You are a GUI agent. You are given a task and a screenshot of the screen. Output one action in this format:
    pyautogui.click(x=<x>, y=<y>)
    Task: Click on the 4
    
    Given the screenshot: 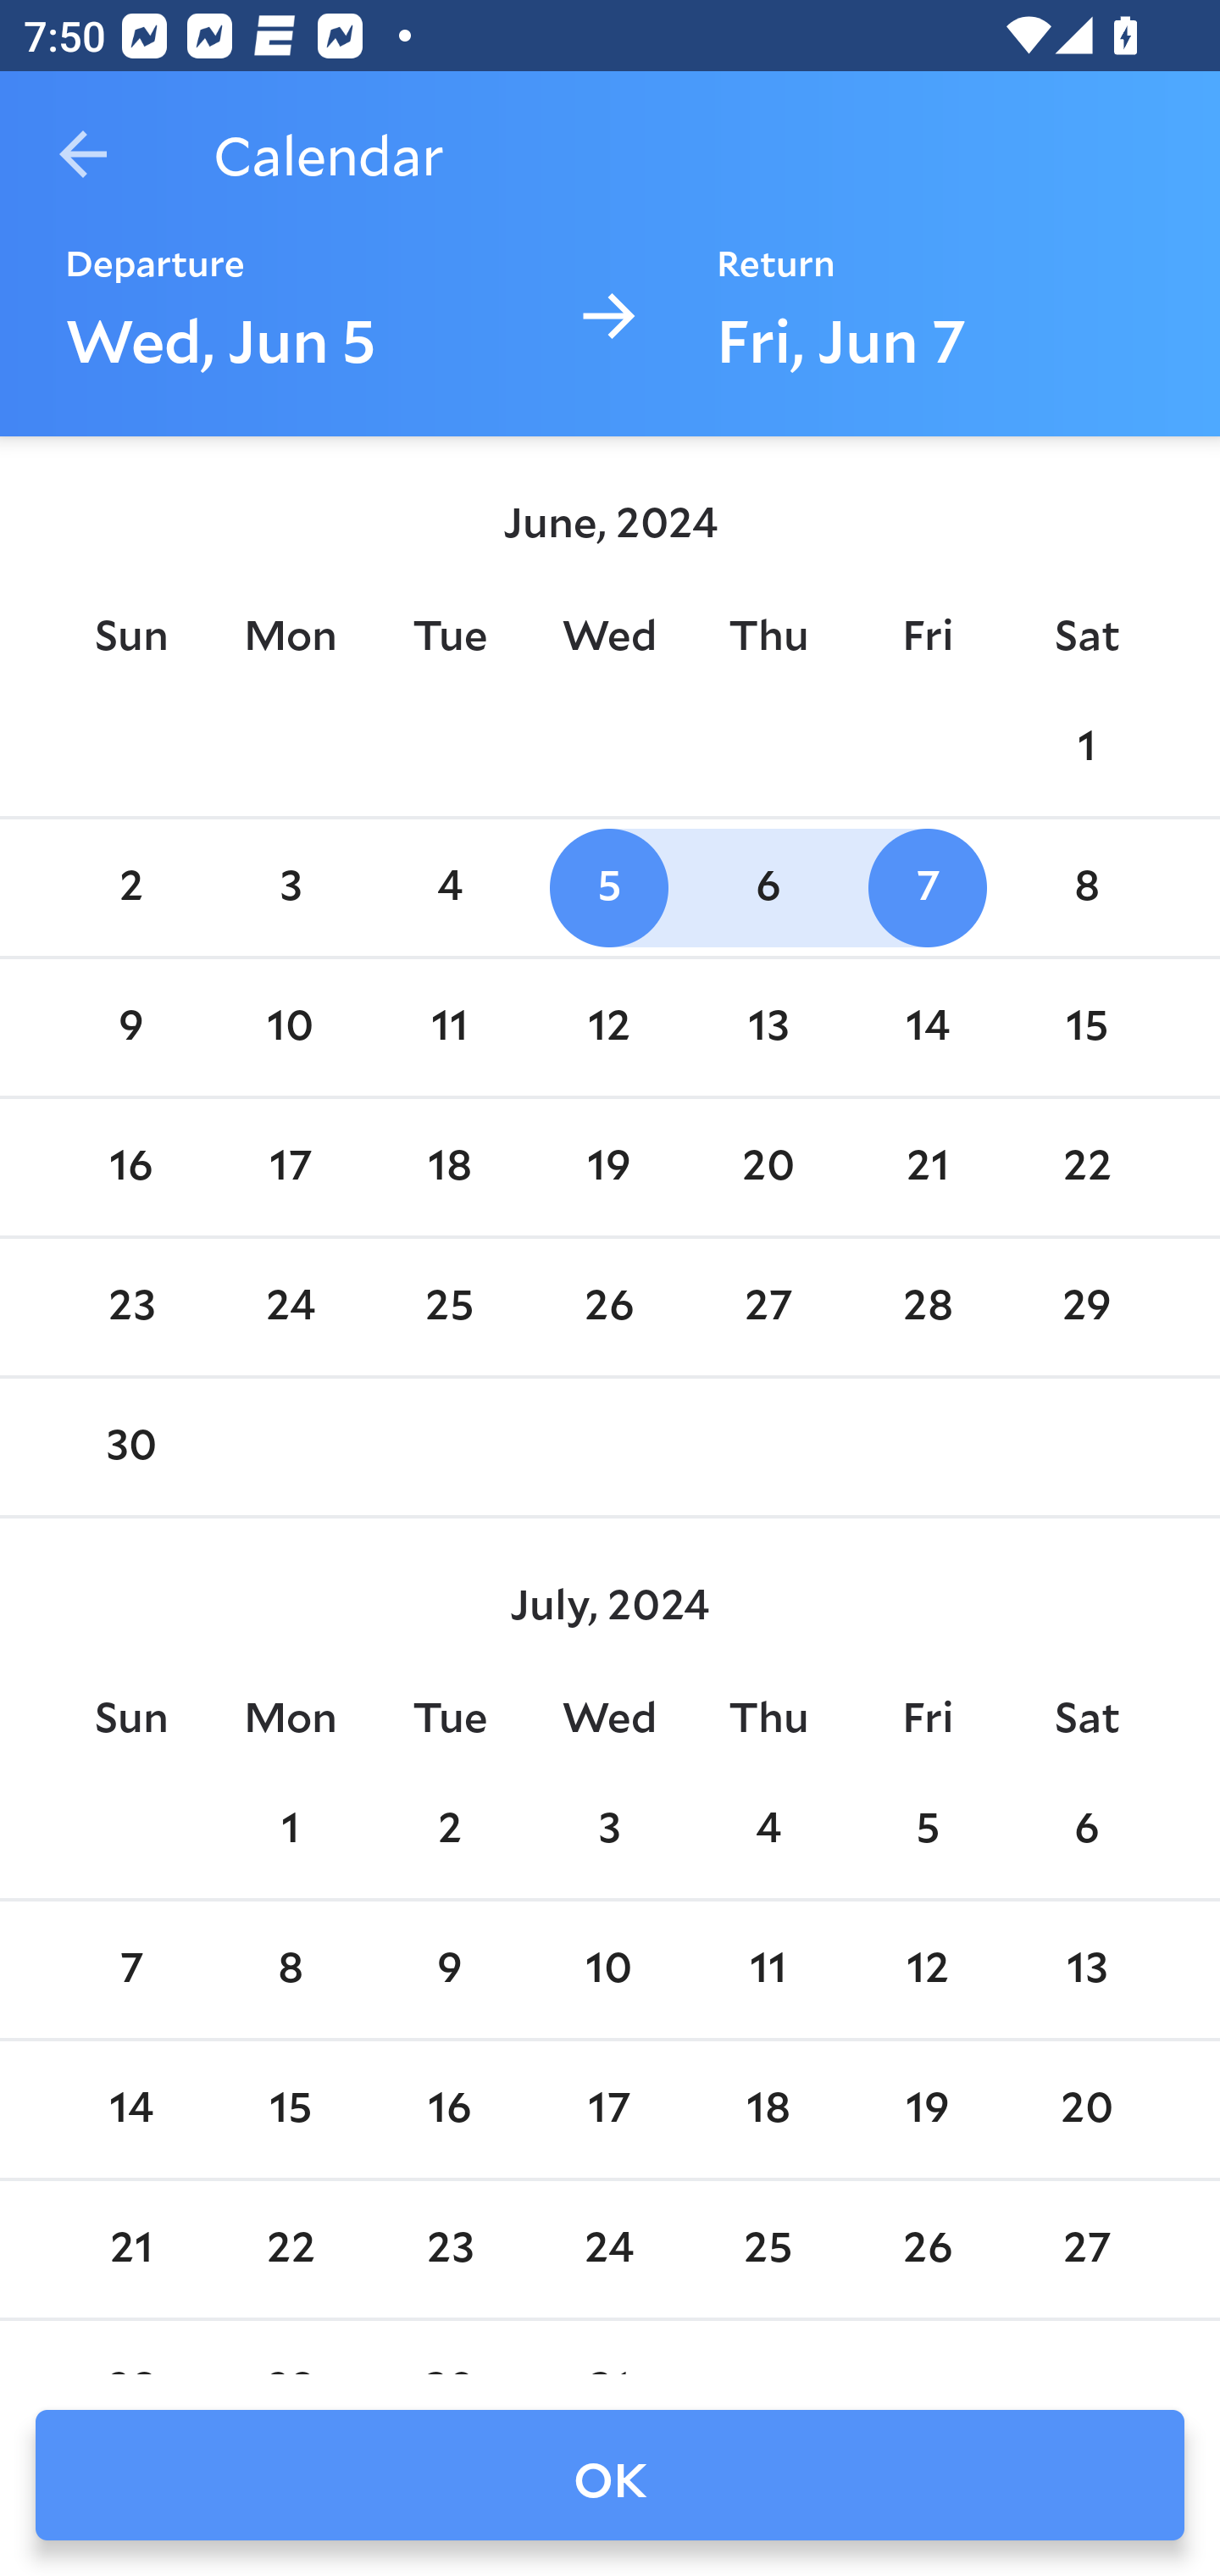 What is the action you would take?
    pyautogui.click(x=449, y=888)
    